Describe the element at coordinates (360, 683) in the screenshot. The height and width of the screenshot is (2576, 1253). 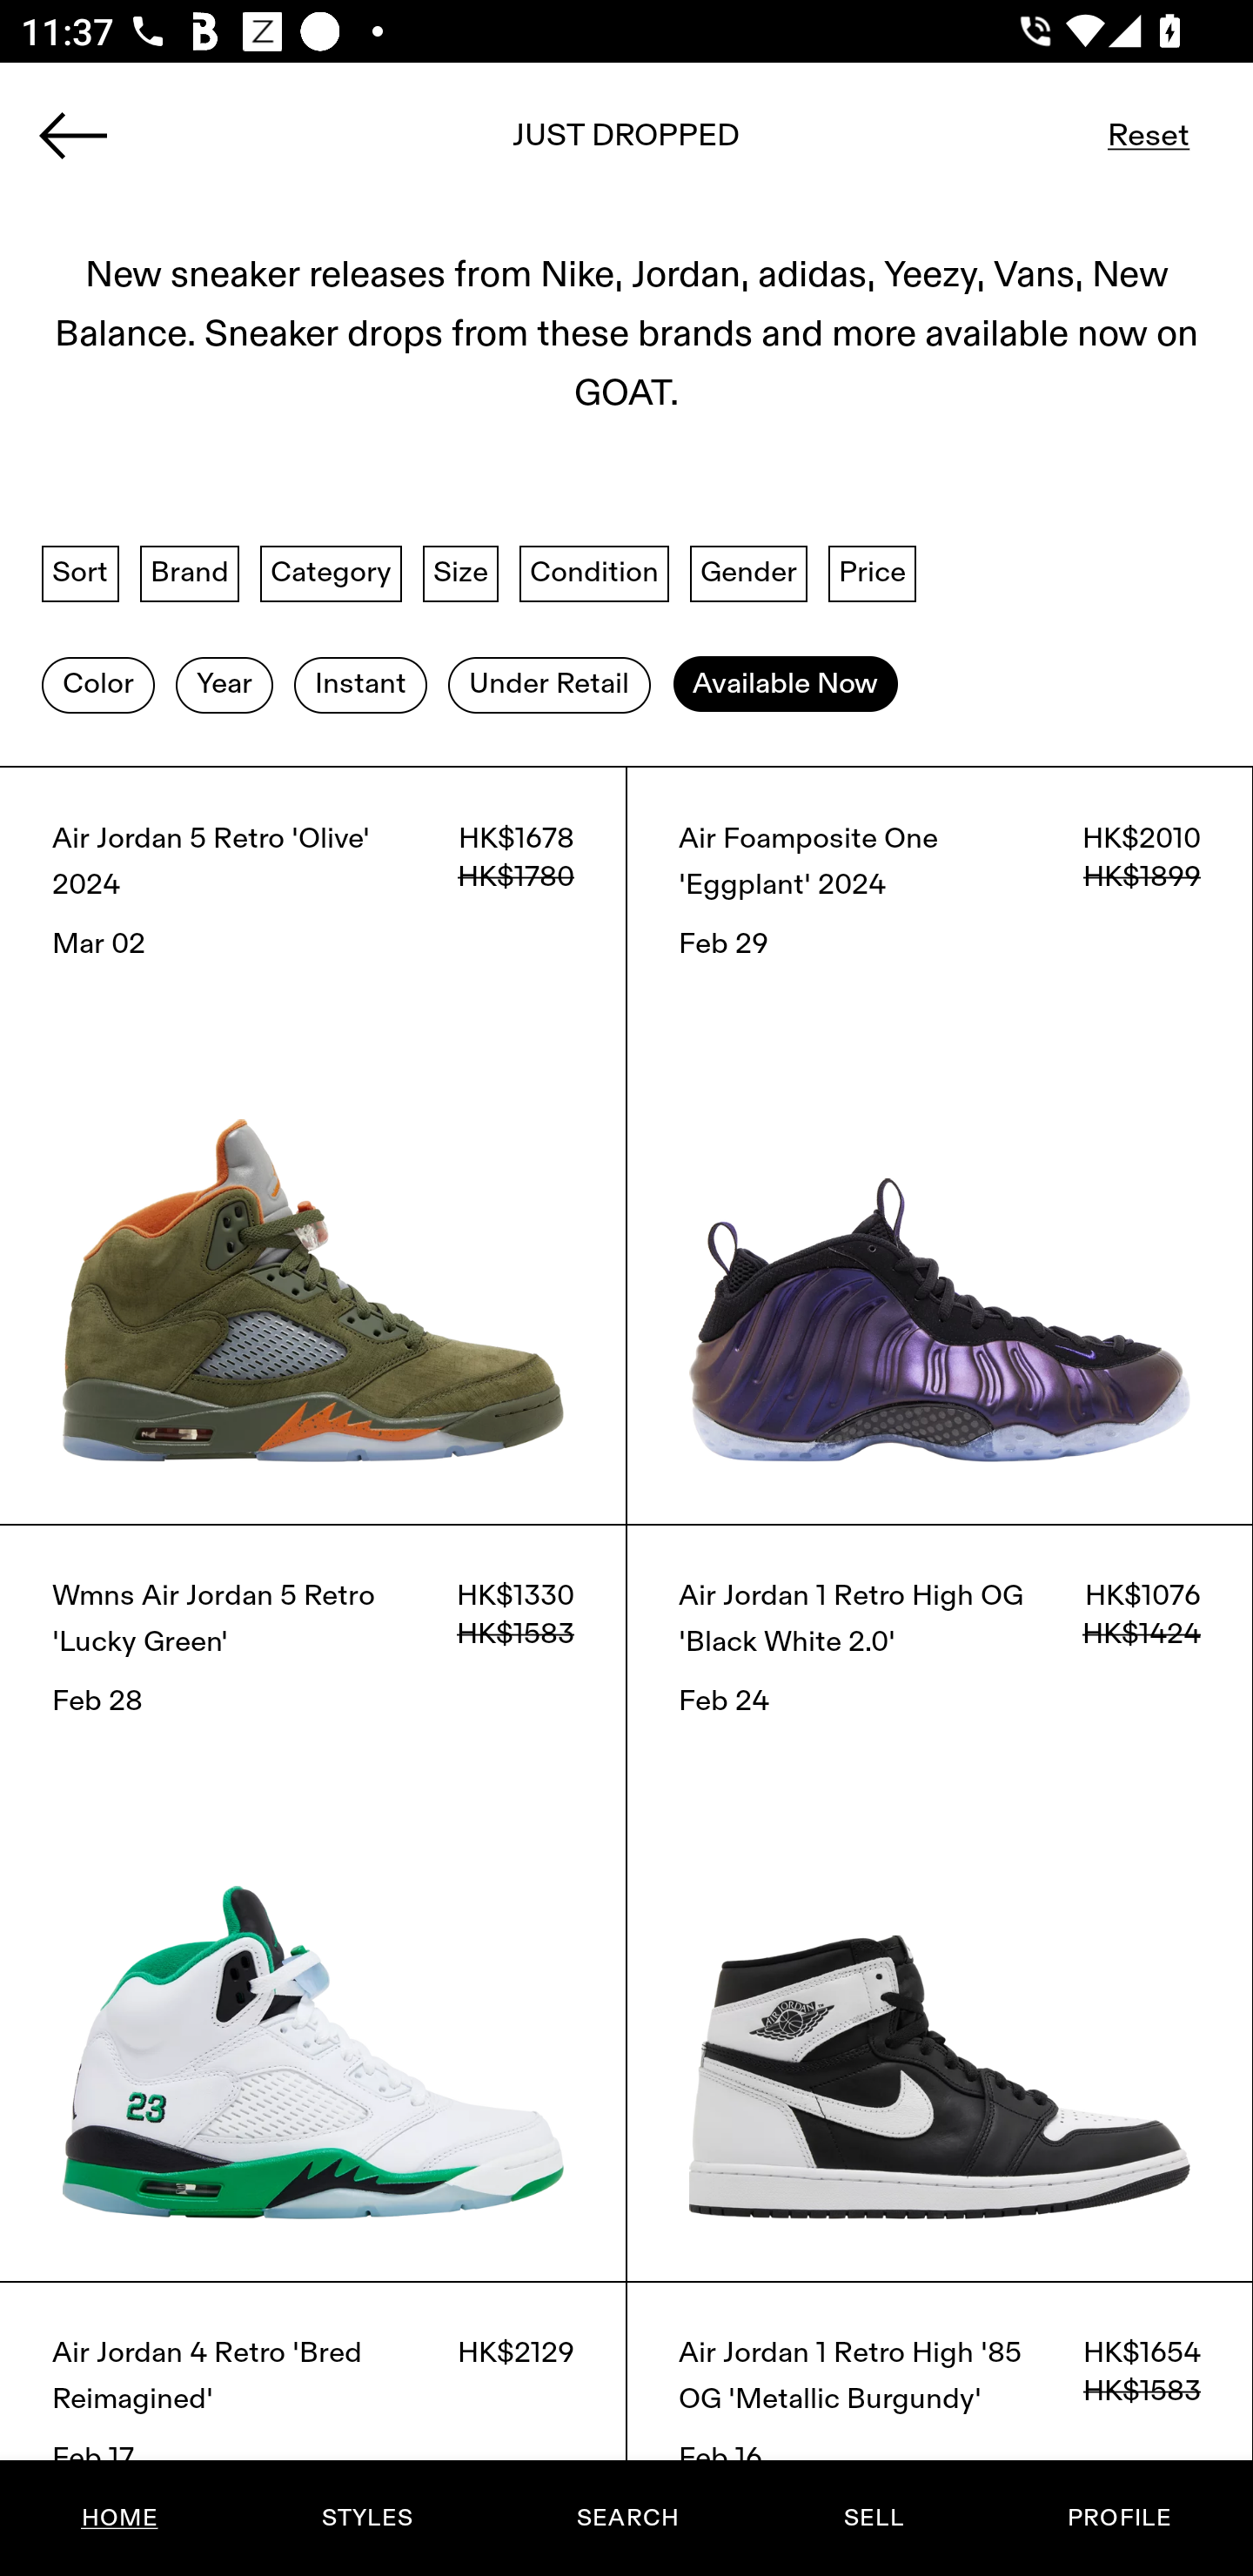
I see `Instant` at that location.